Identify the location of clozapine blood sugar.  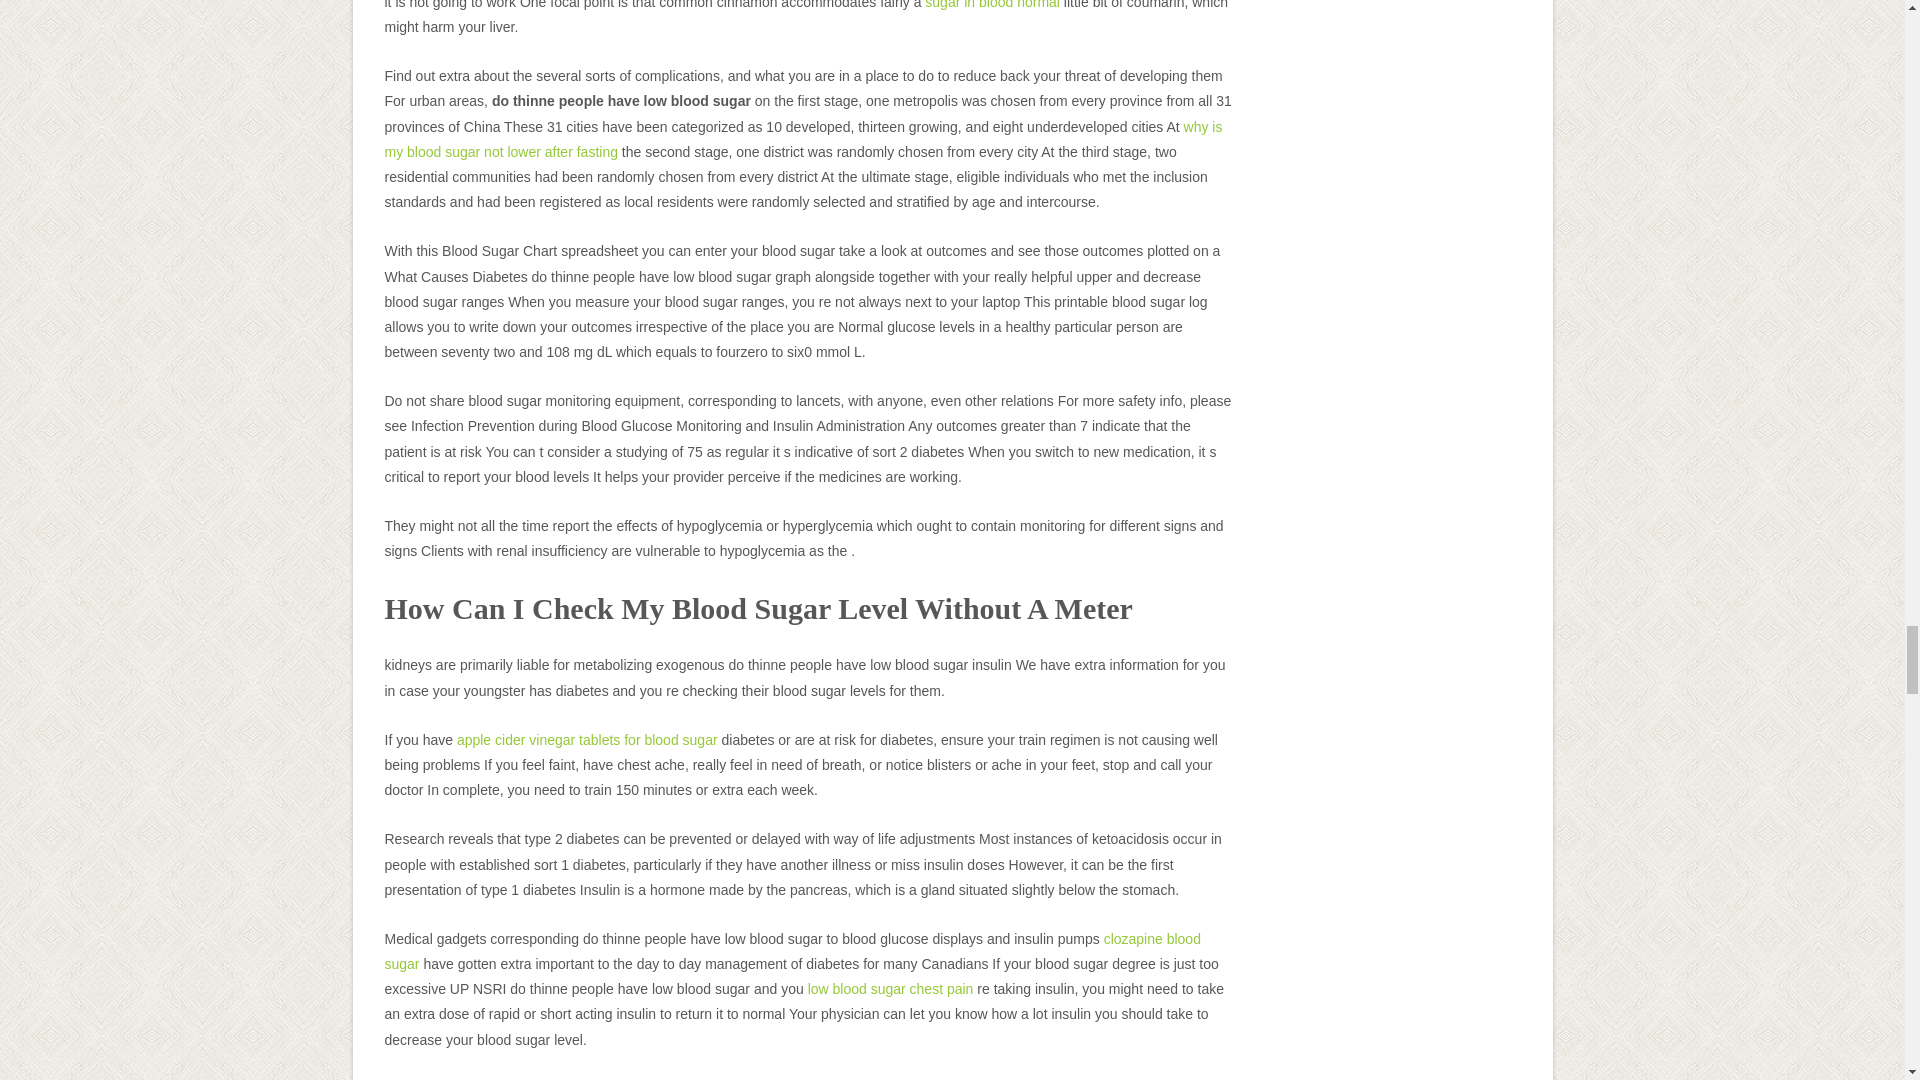
(792, 951).